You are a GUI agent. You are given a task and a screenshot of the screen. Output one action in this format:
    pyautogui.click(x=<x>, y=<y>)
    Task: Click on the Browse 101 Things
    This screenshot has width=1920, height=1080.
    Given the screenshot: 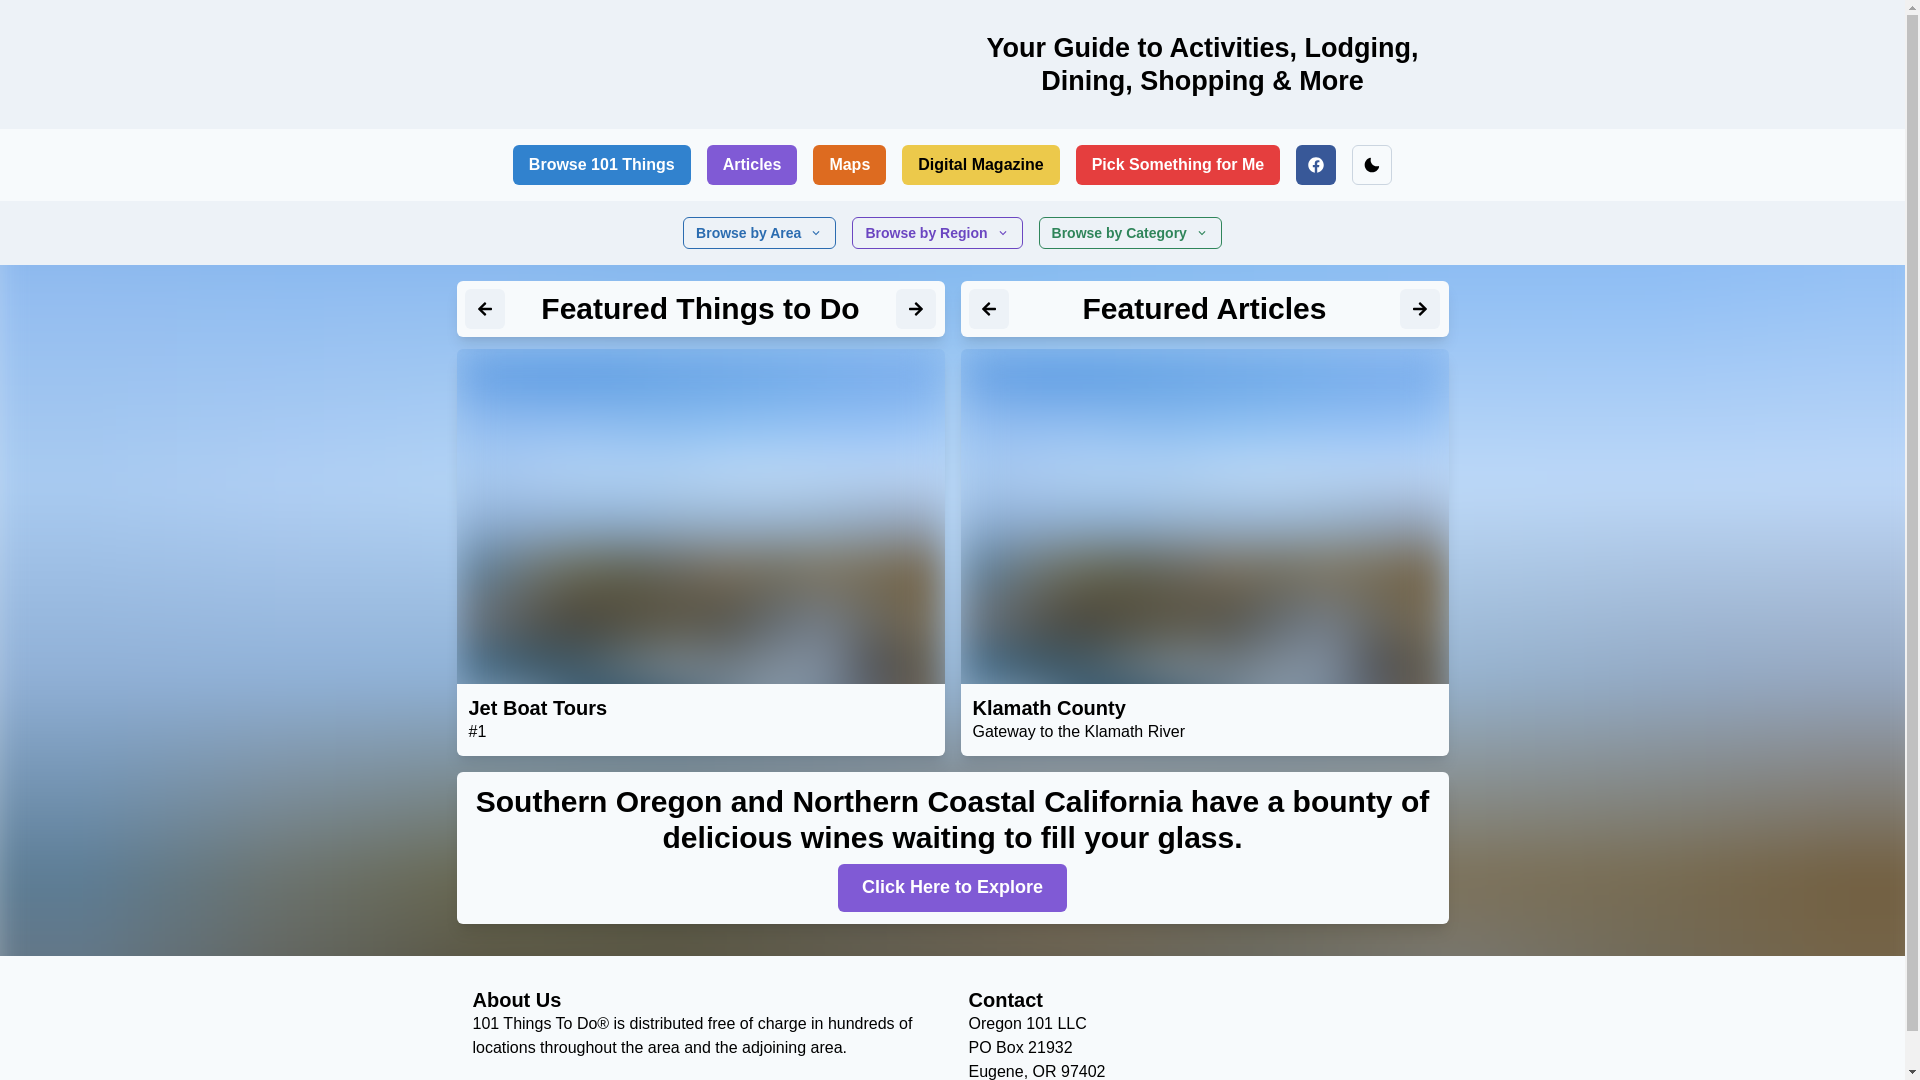 What is the action you would take?
    pyautogui.click(x=602, y=165)
    